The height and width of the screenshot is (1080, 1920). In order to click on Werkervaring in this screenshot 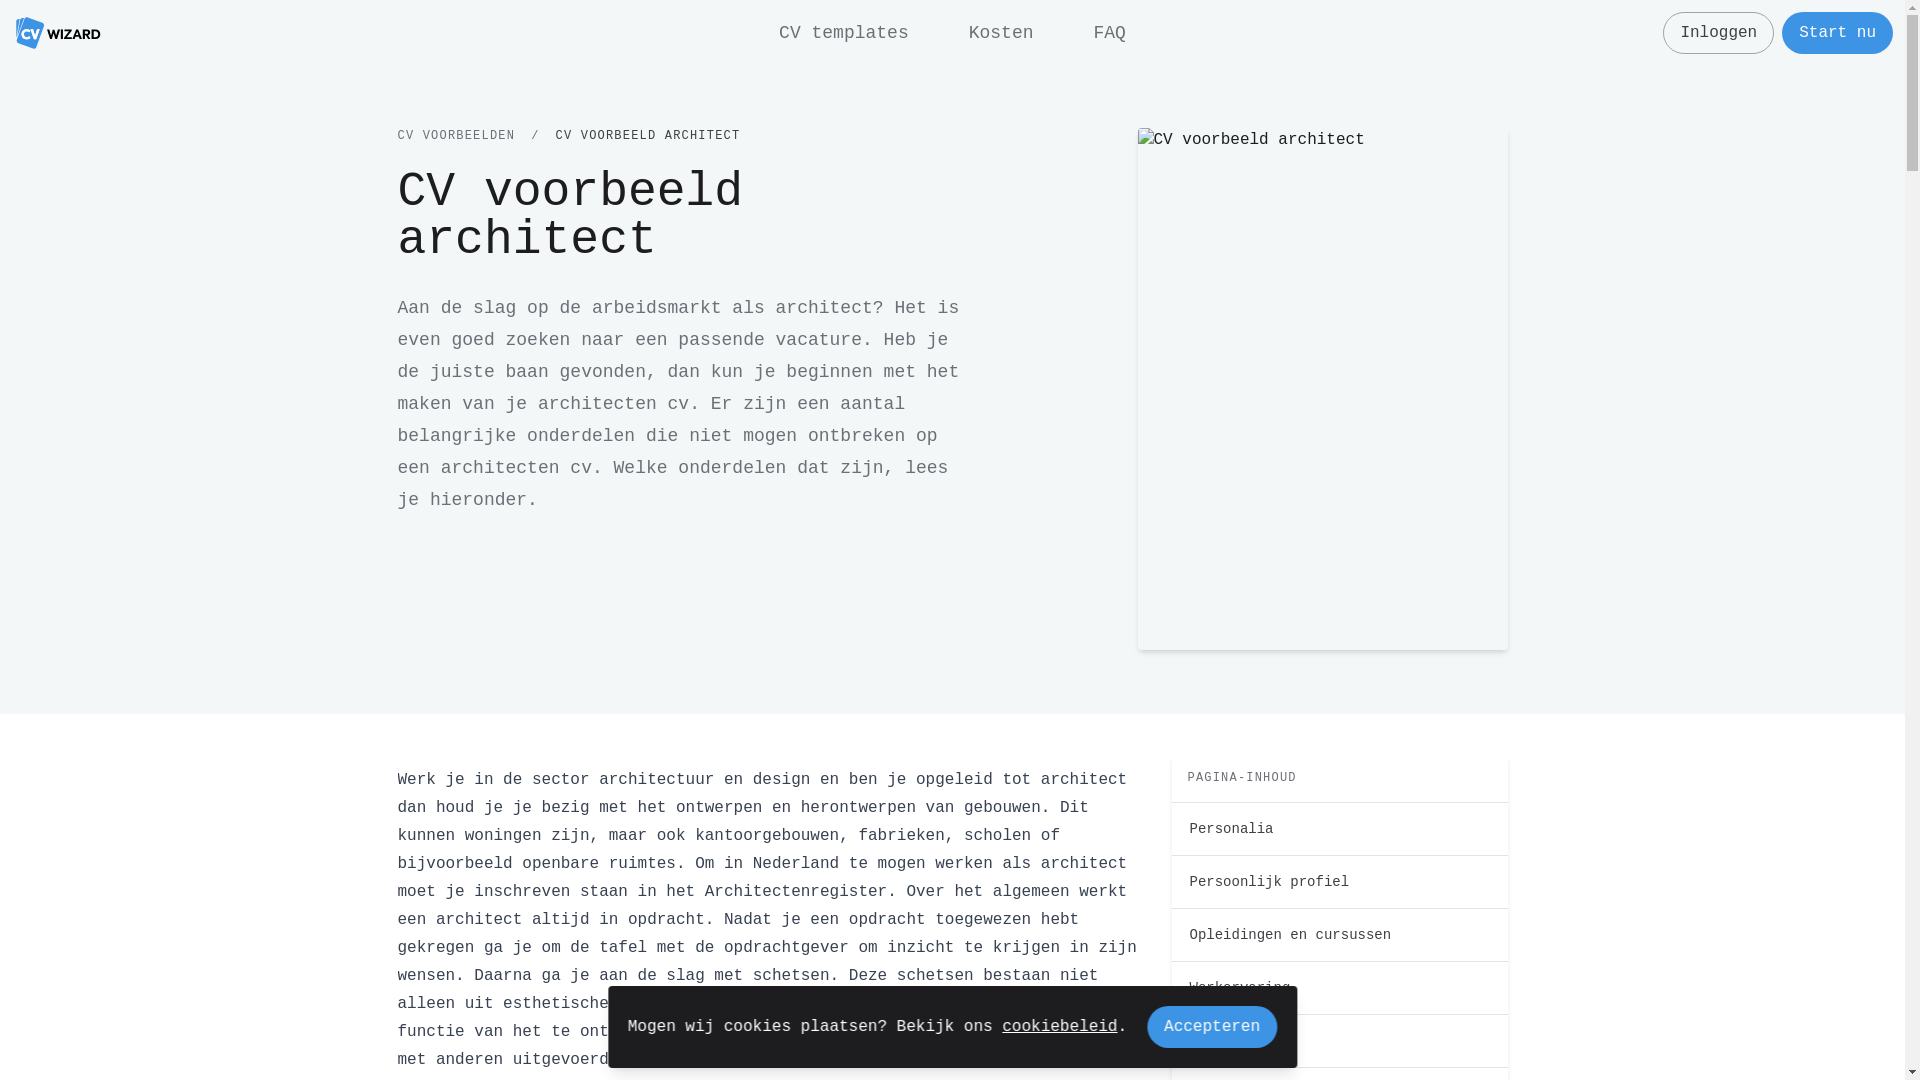, I will do `click(1340, 988)`.